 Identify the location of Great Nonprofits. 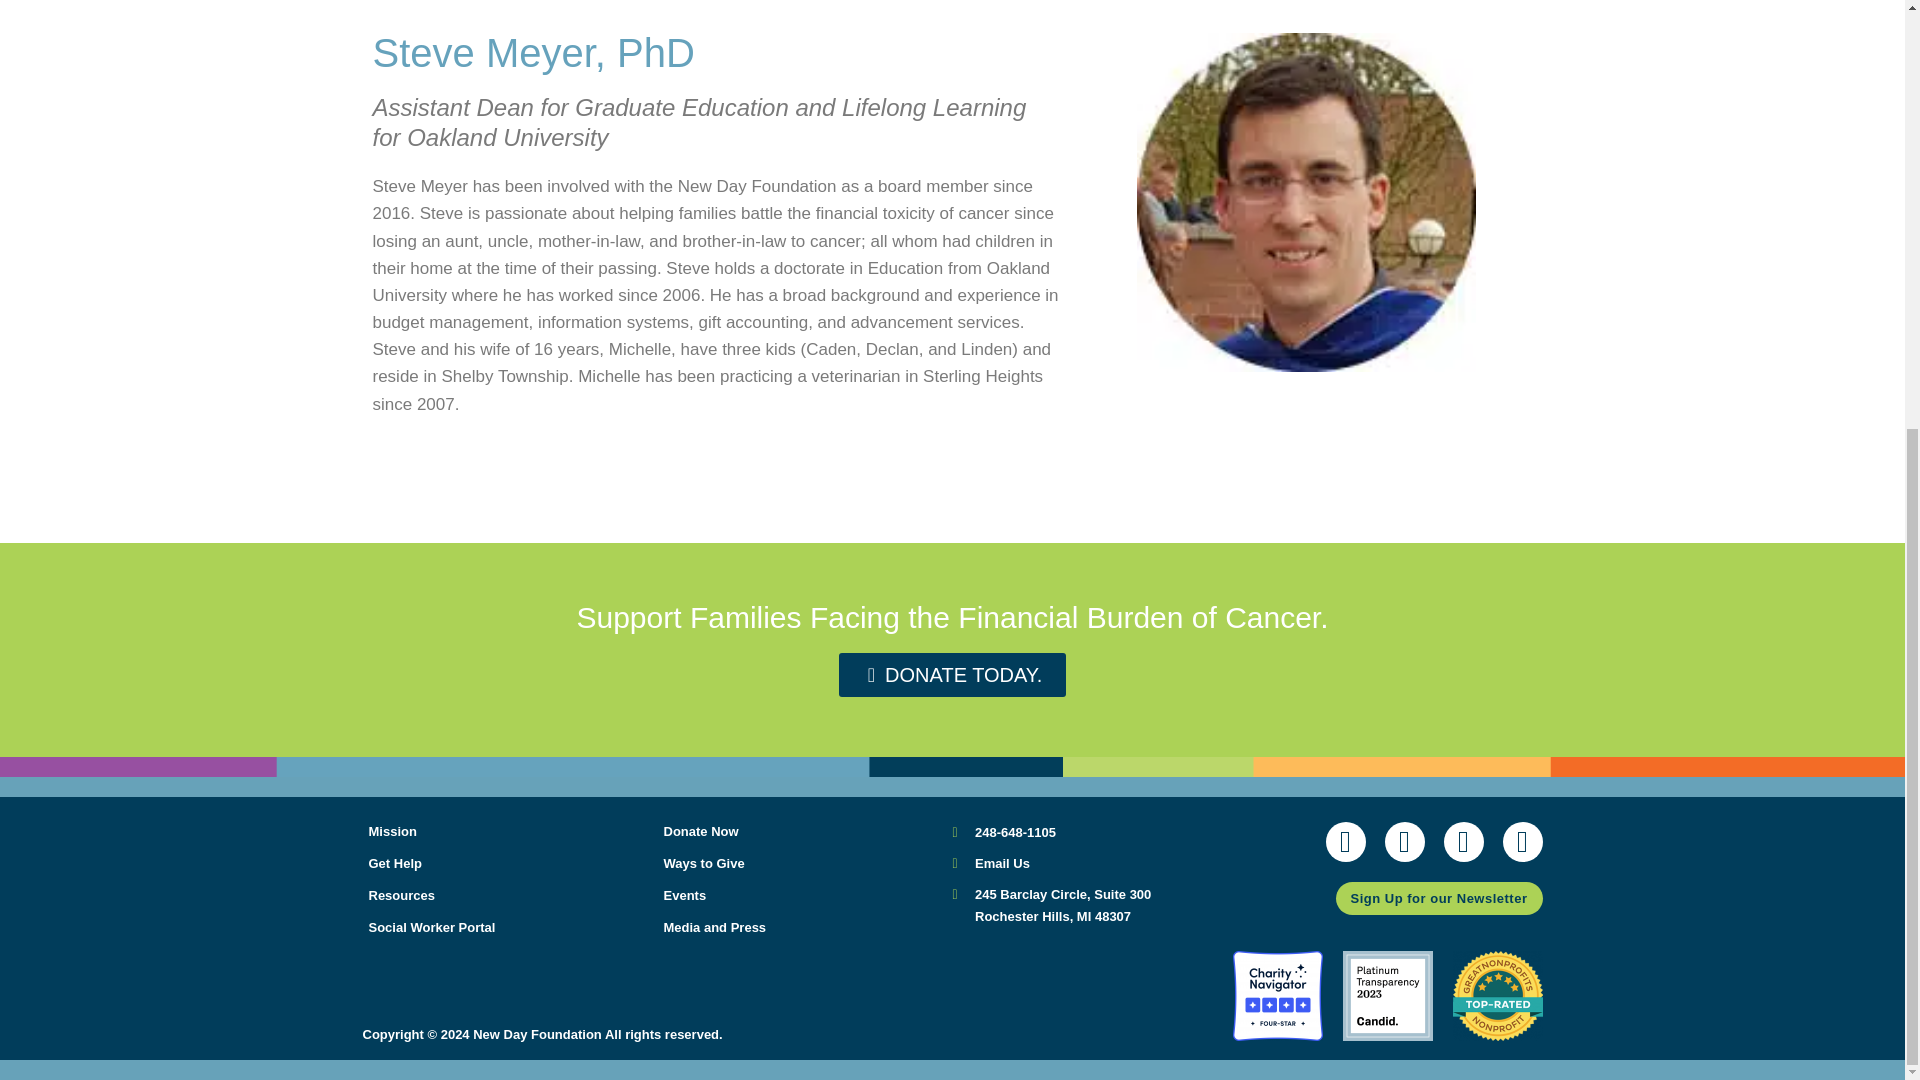
(1099, 863).